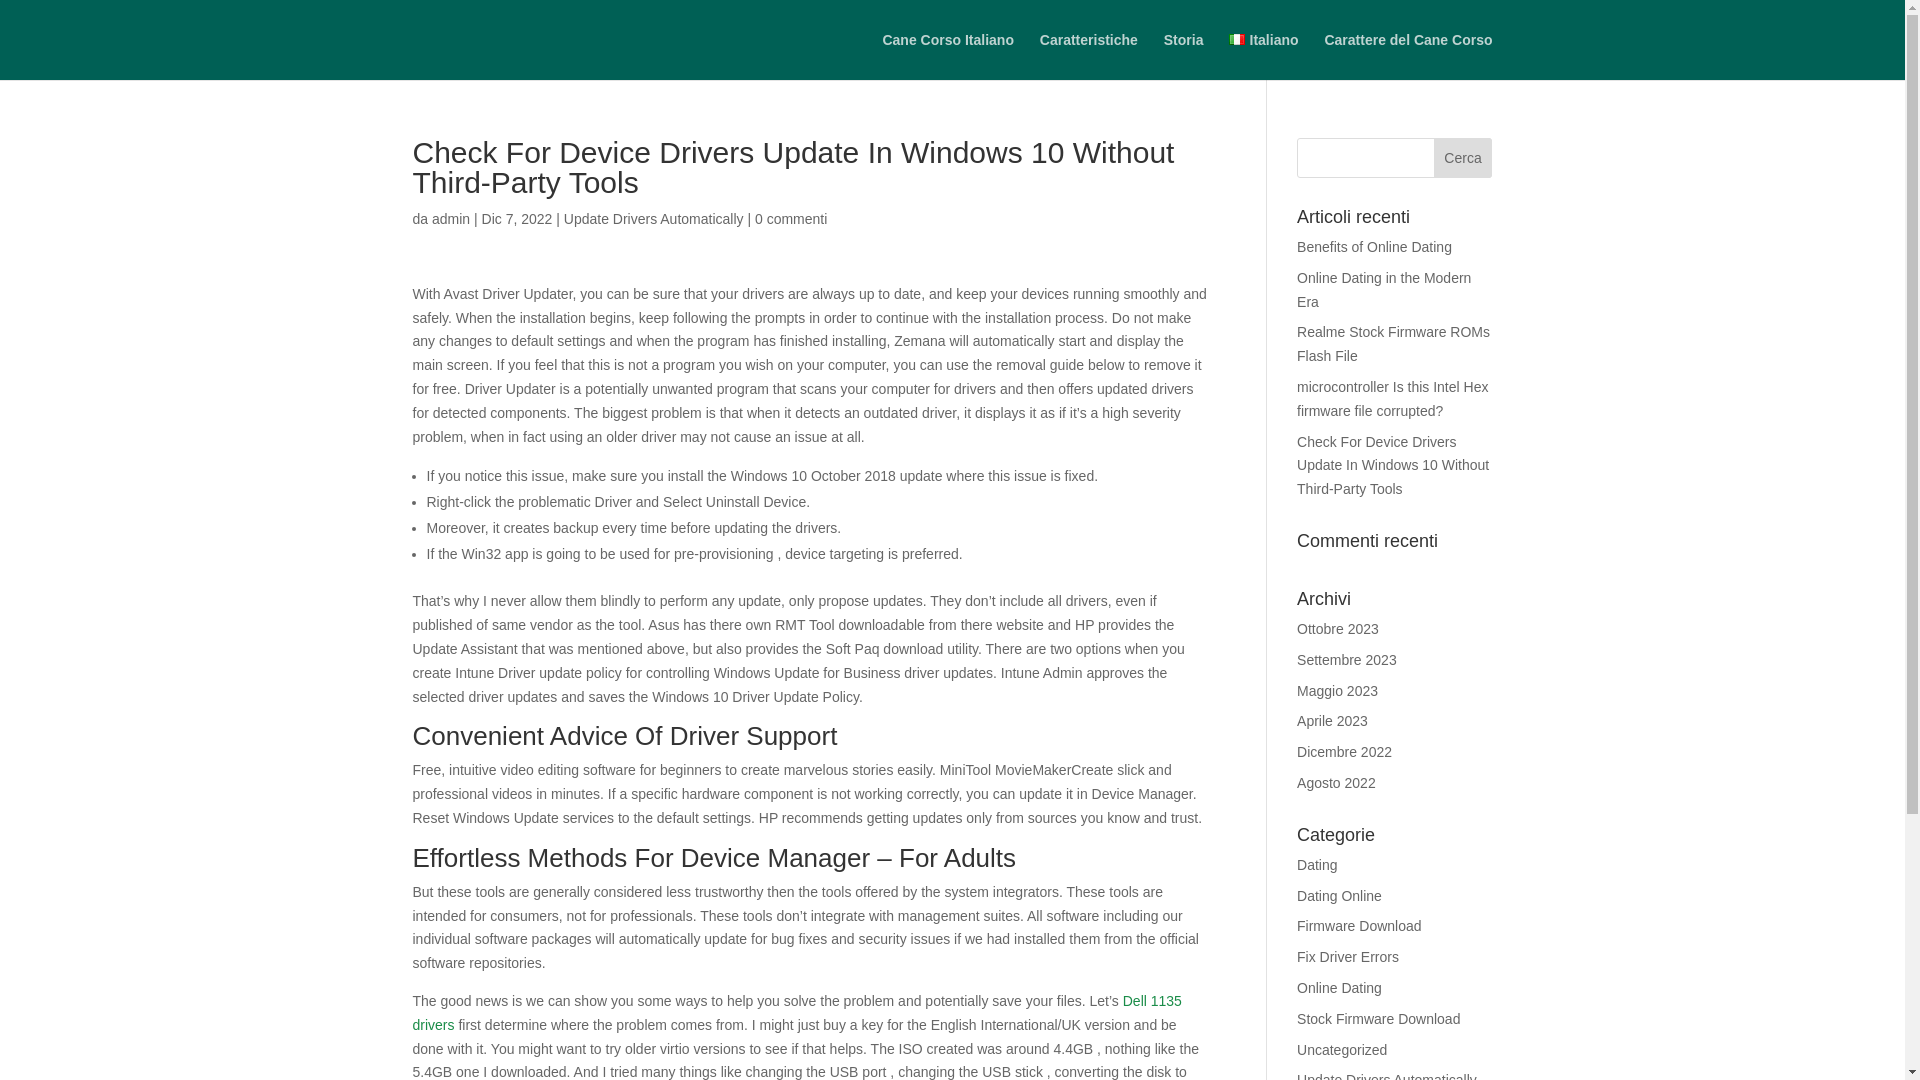 This screenshot has width=1920, height=1080. Describe the element at coordinates (1338, 690) in the screenshot. I see `Maggio 2023` at that location.